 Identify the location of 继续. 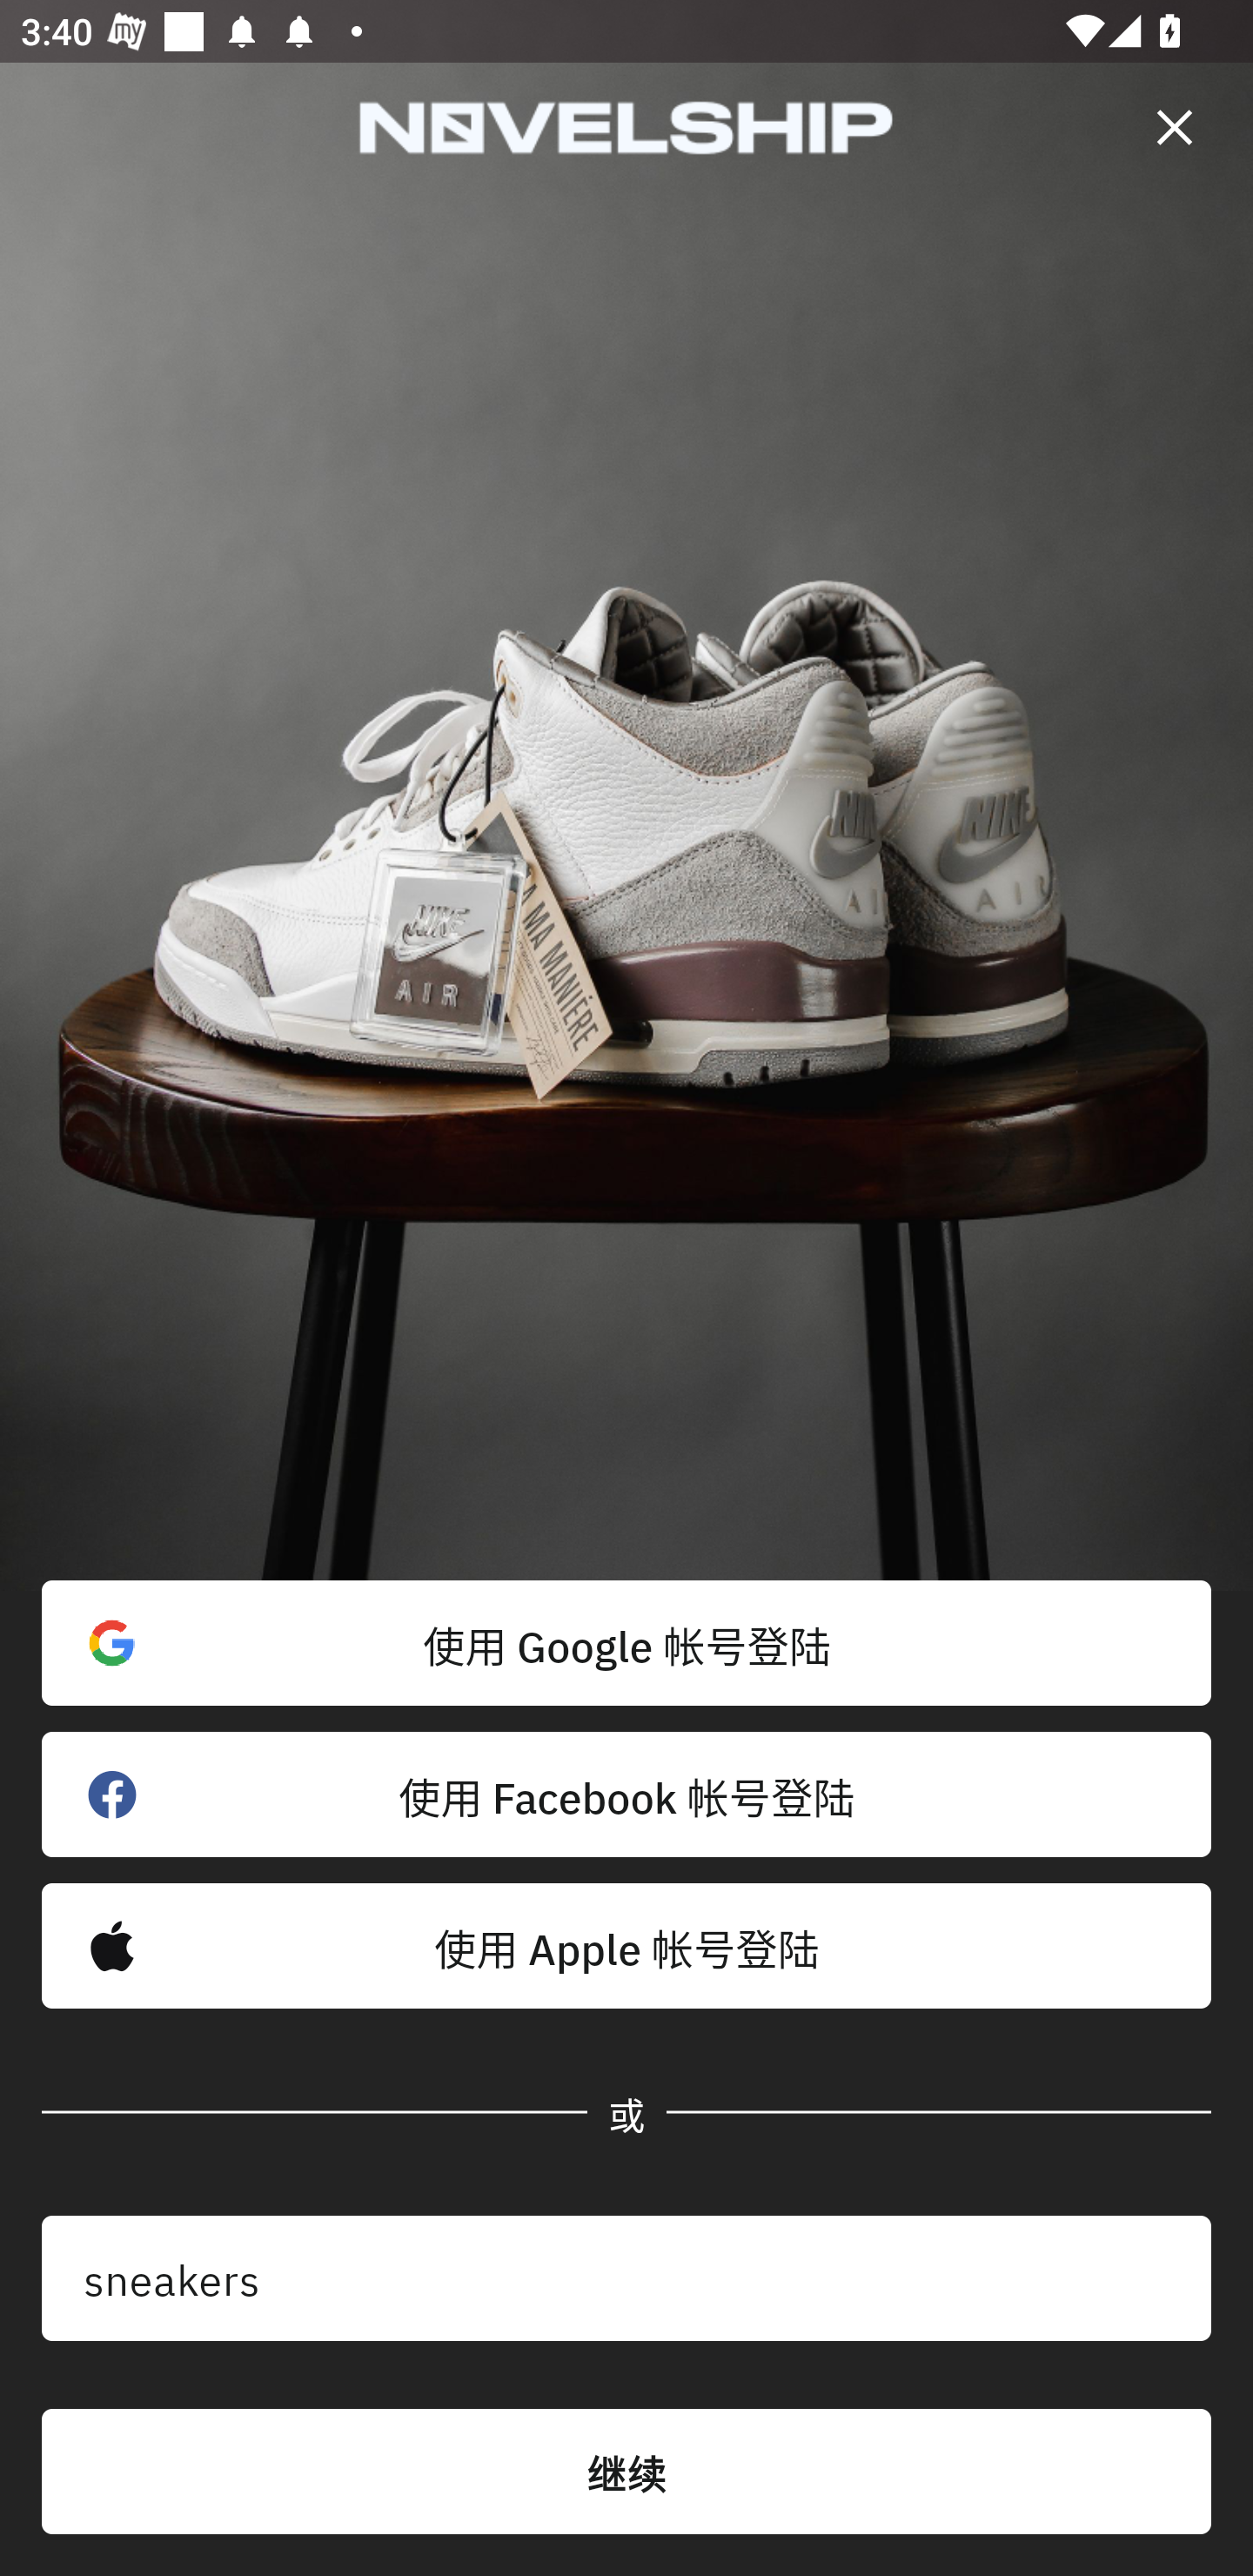
(626, 2472).